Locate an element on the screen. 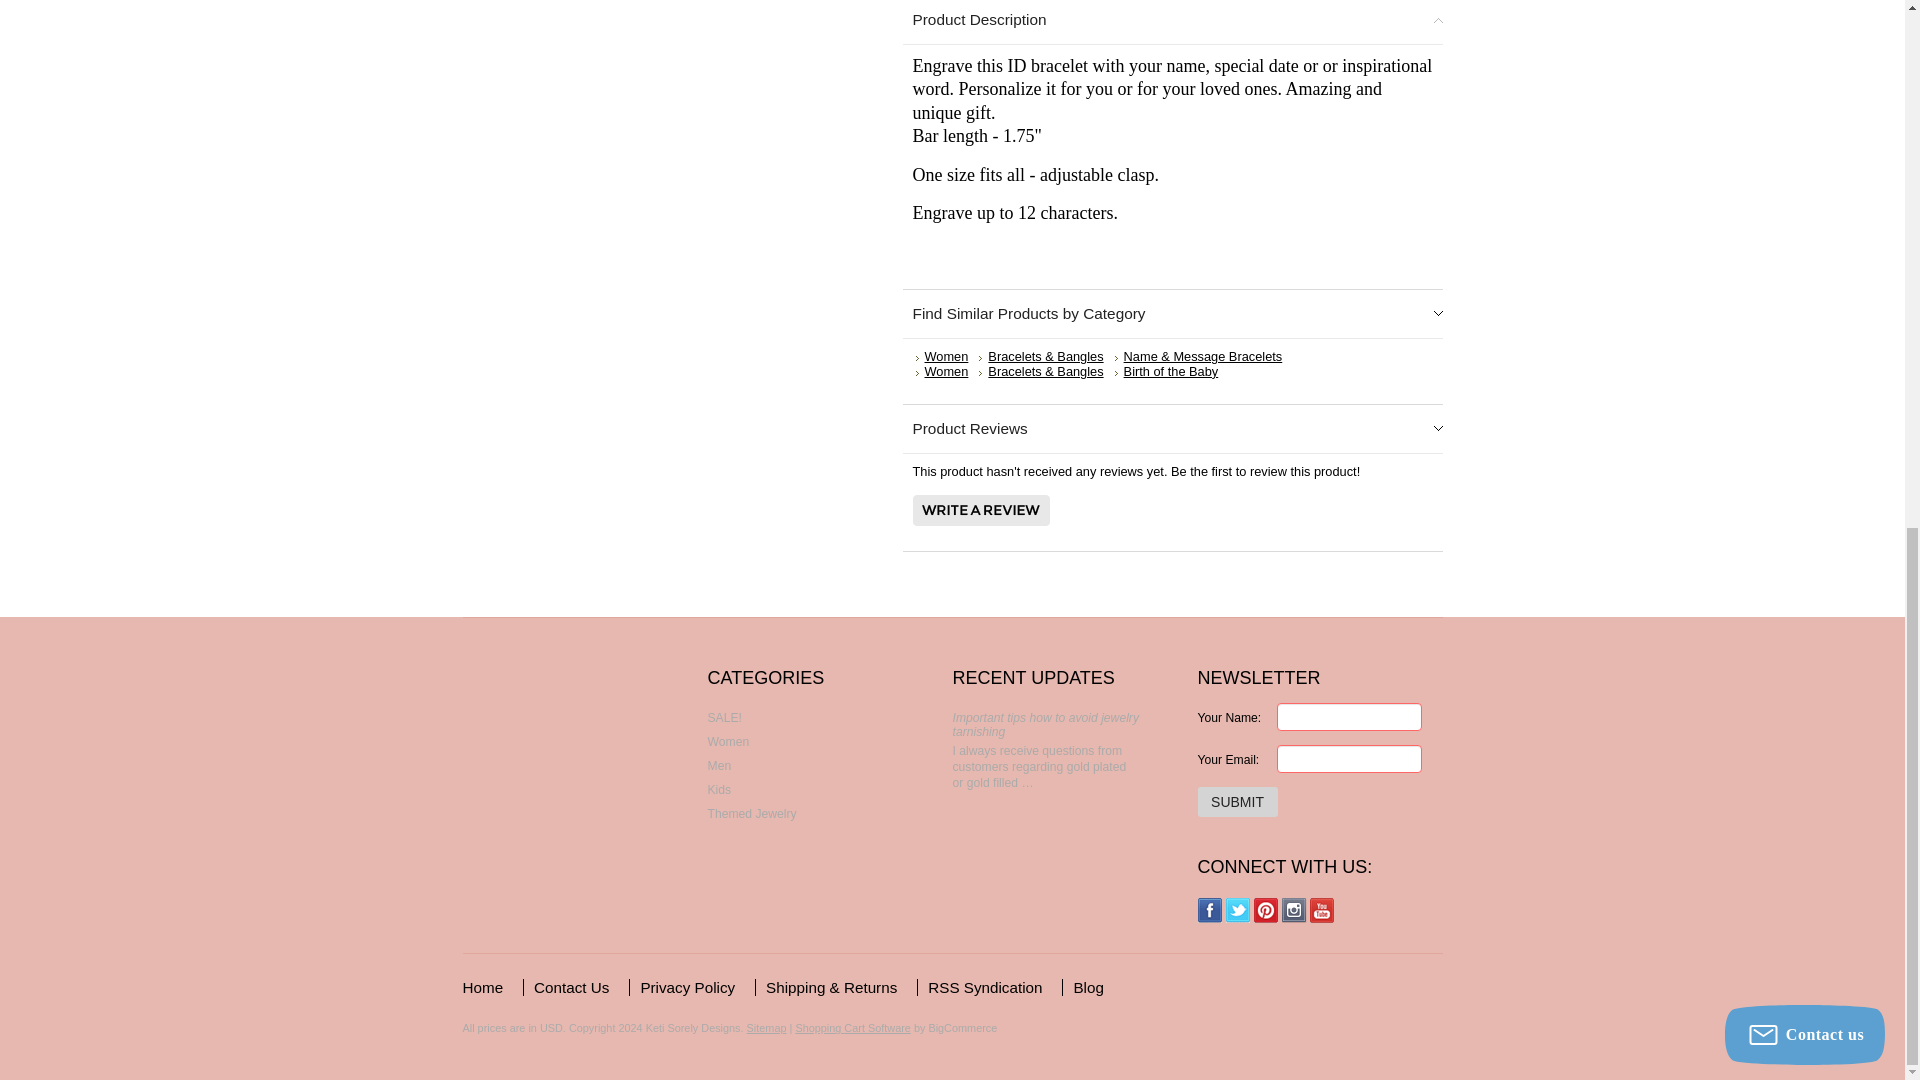 This screenshot has width=1920, height=1080. Default Currency is located at coordinates (550, 1027).